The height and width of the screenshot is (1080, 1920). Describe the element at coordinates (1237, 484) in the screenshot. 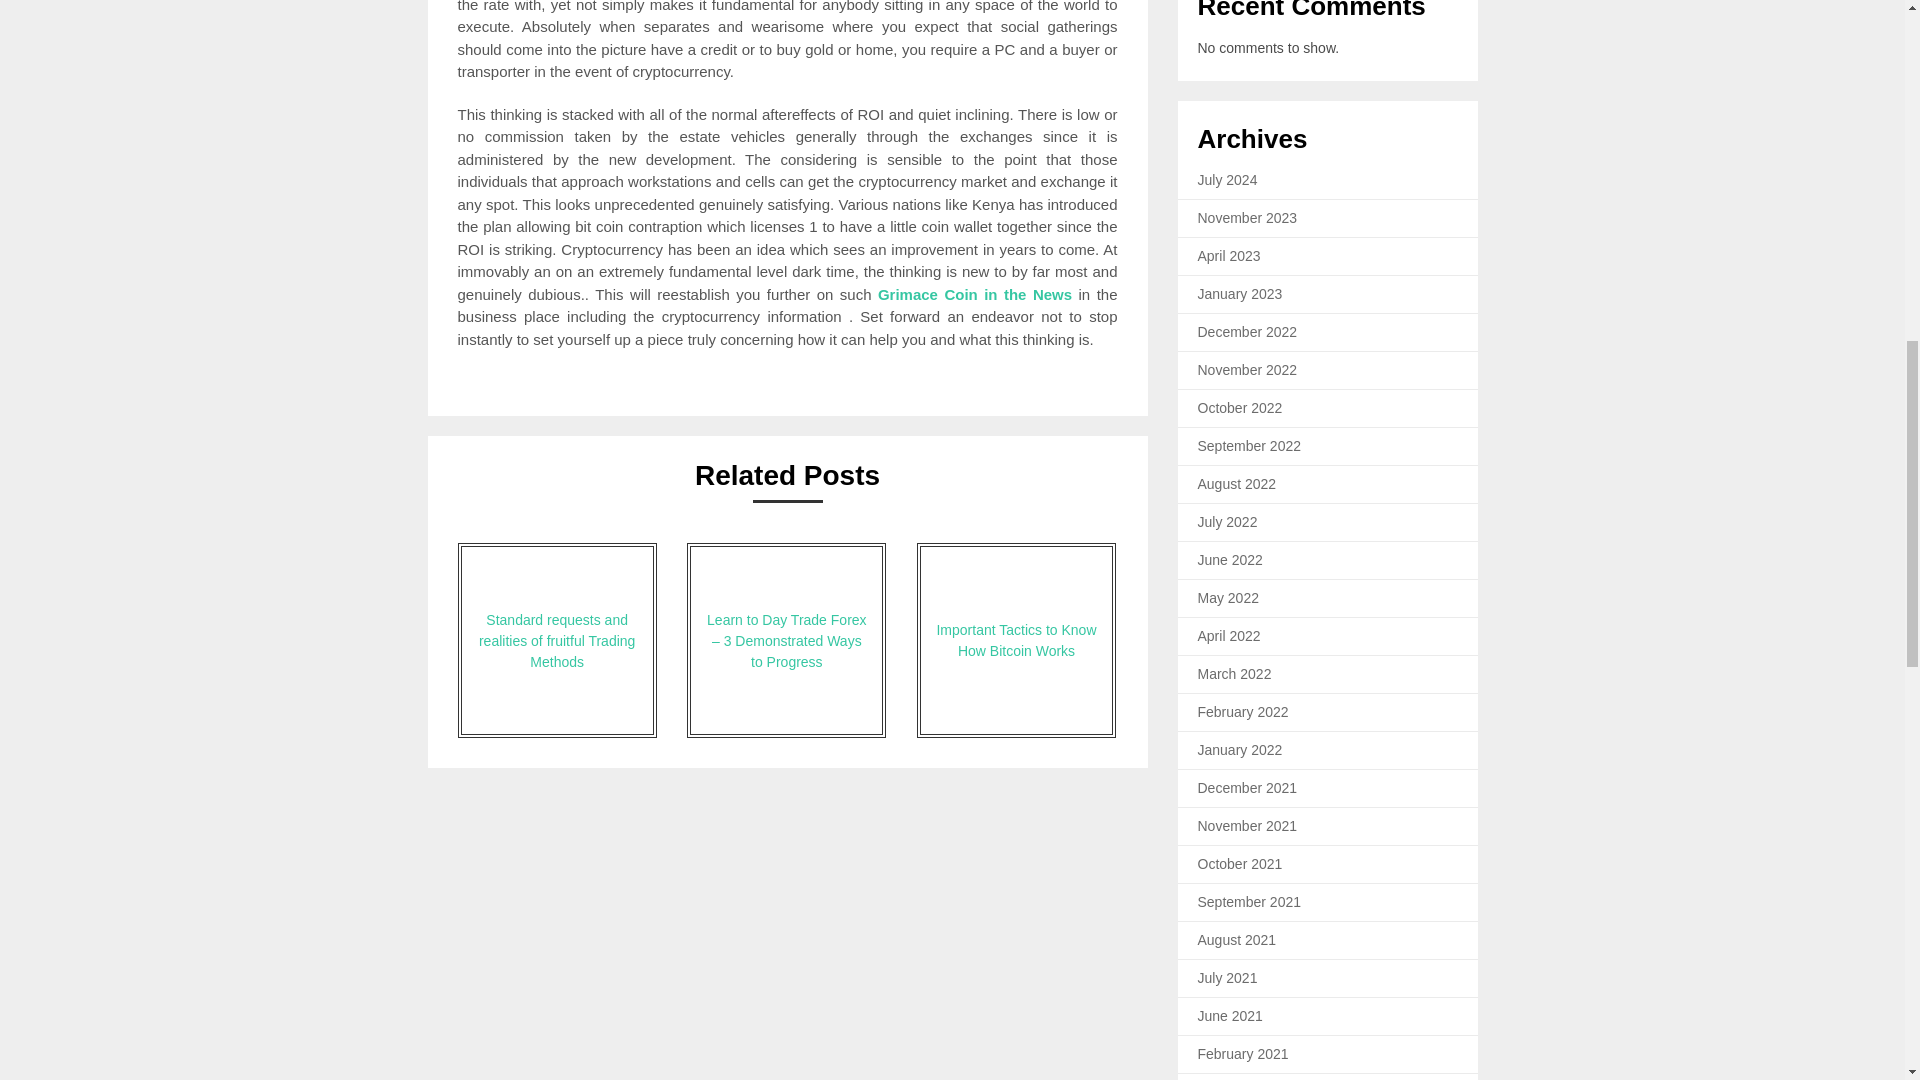

I see `August 2022` at that location.